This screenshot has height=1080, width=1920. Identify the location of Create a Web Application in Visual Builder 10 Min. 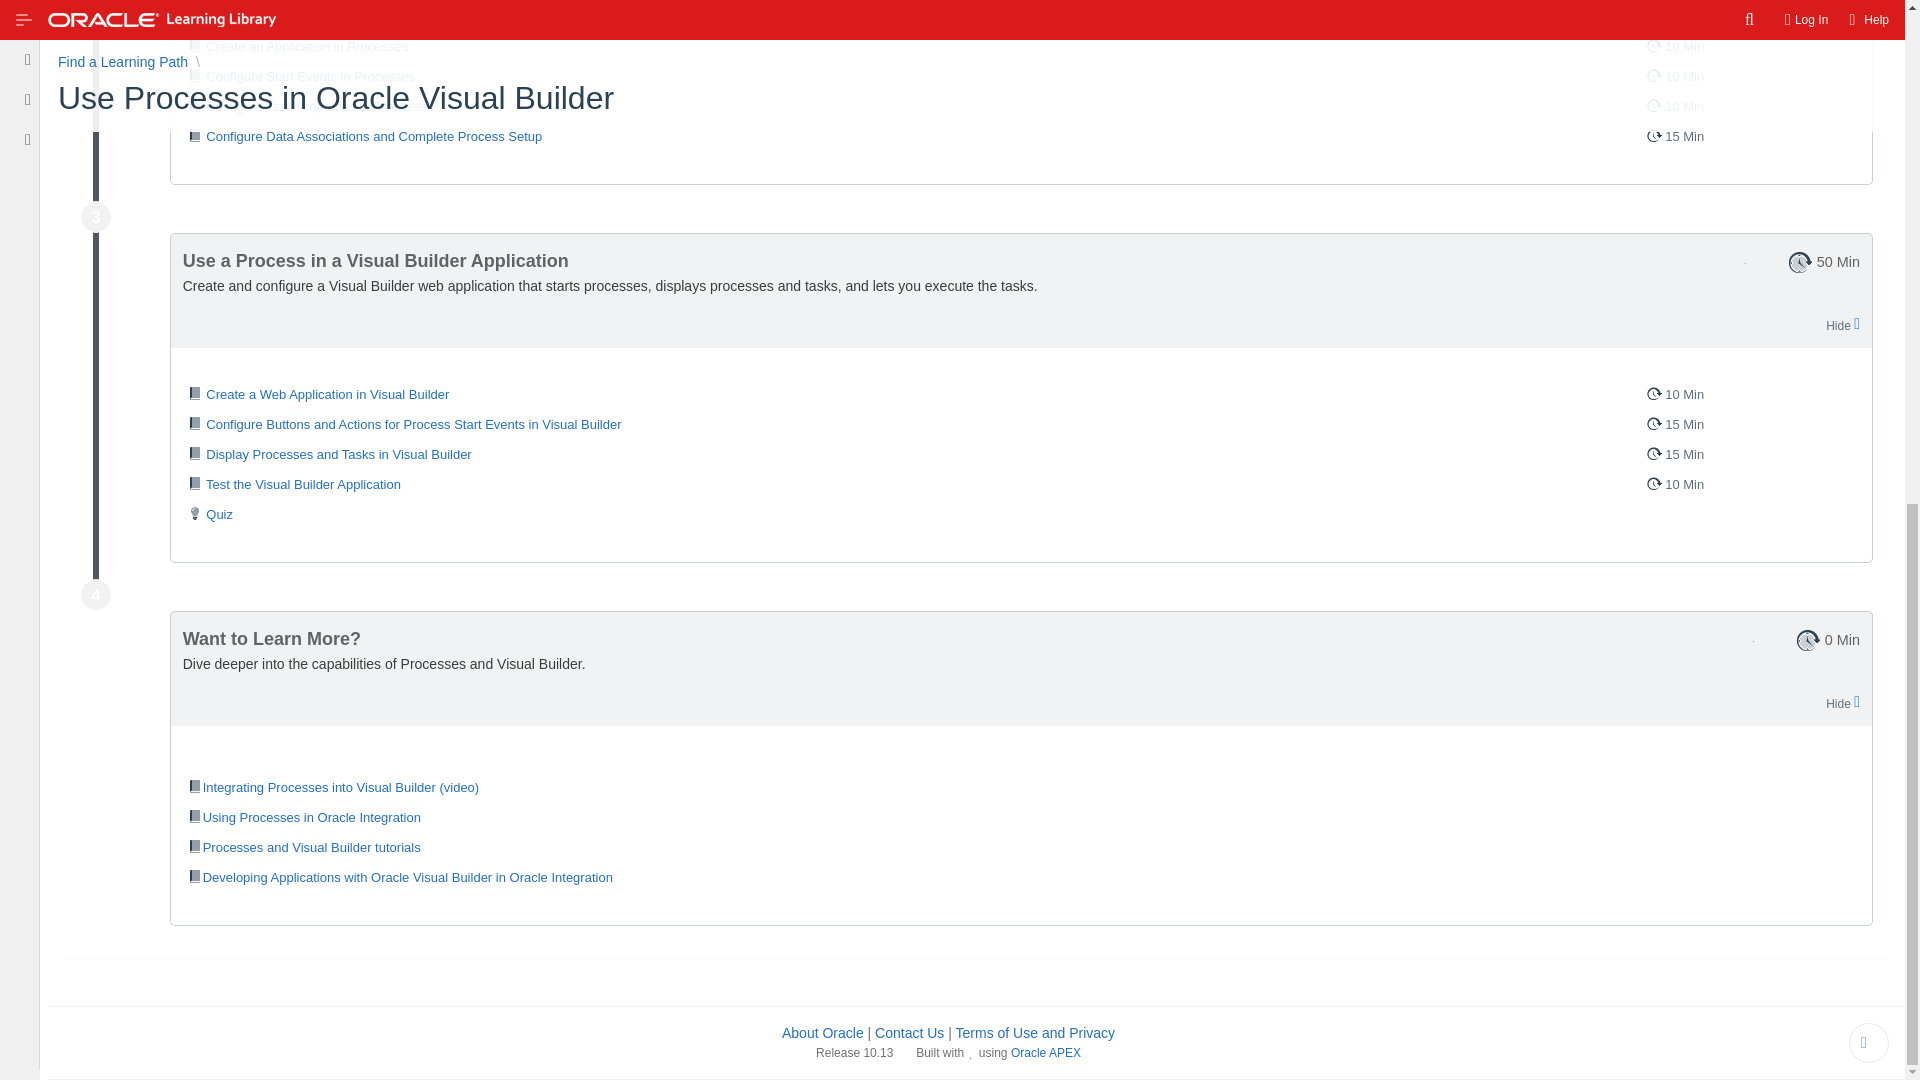
(1021, 395).